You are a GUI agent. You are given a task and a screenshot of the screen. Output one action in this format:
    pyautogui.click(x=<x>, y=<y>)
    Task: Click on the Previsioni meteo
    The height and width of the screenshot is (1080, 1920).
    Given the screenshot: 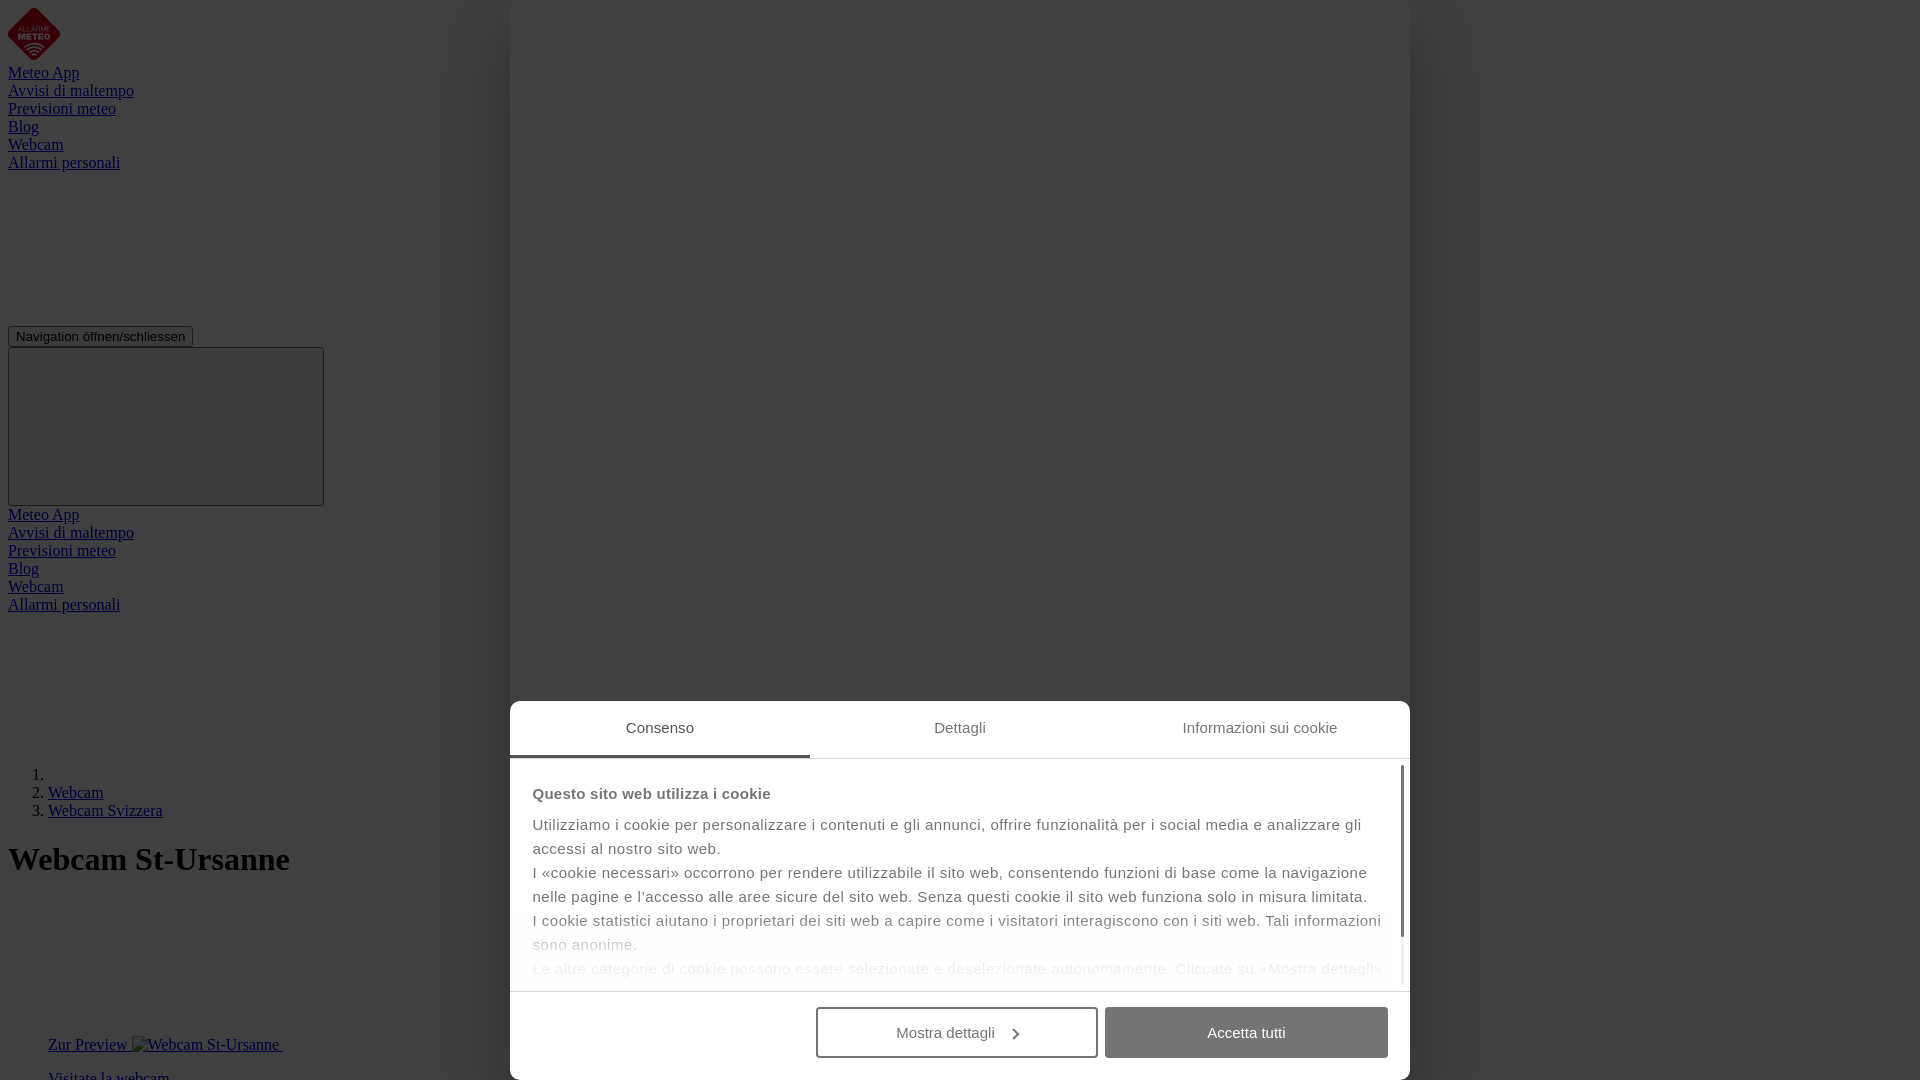 What is the action you would take?
    pyautogui.click(x=62, y=108)
    